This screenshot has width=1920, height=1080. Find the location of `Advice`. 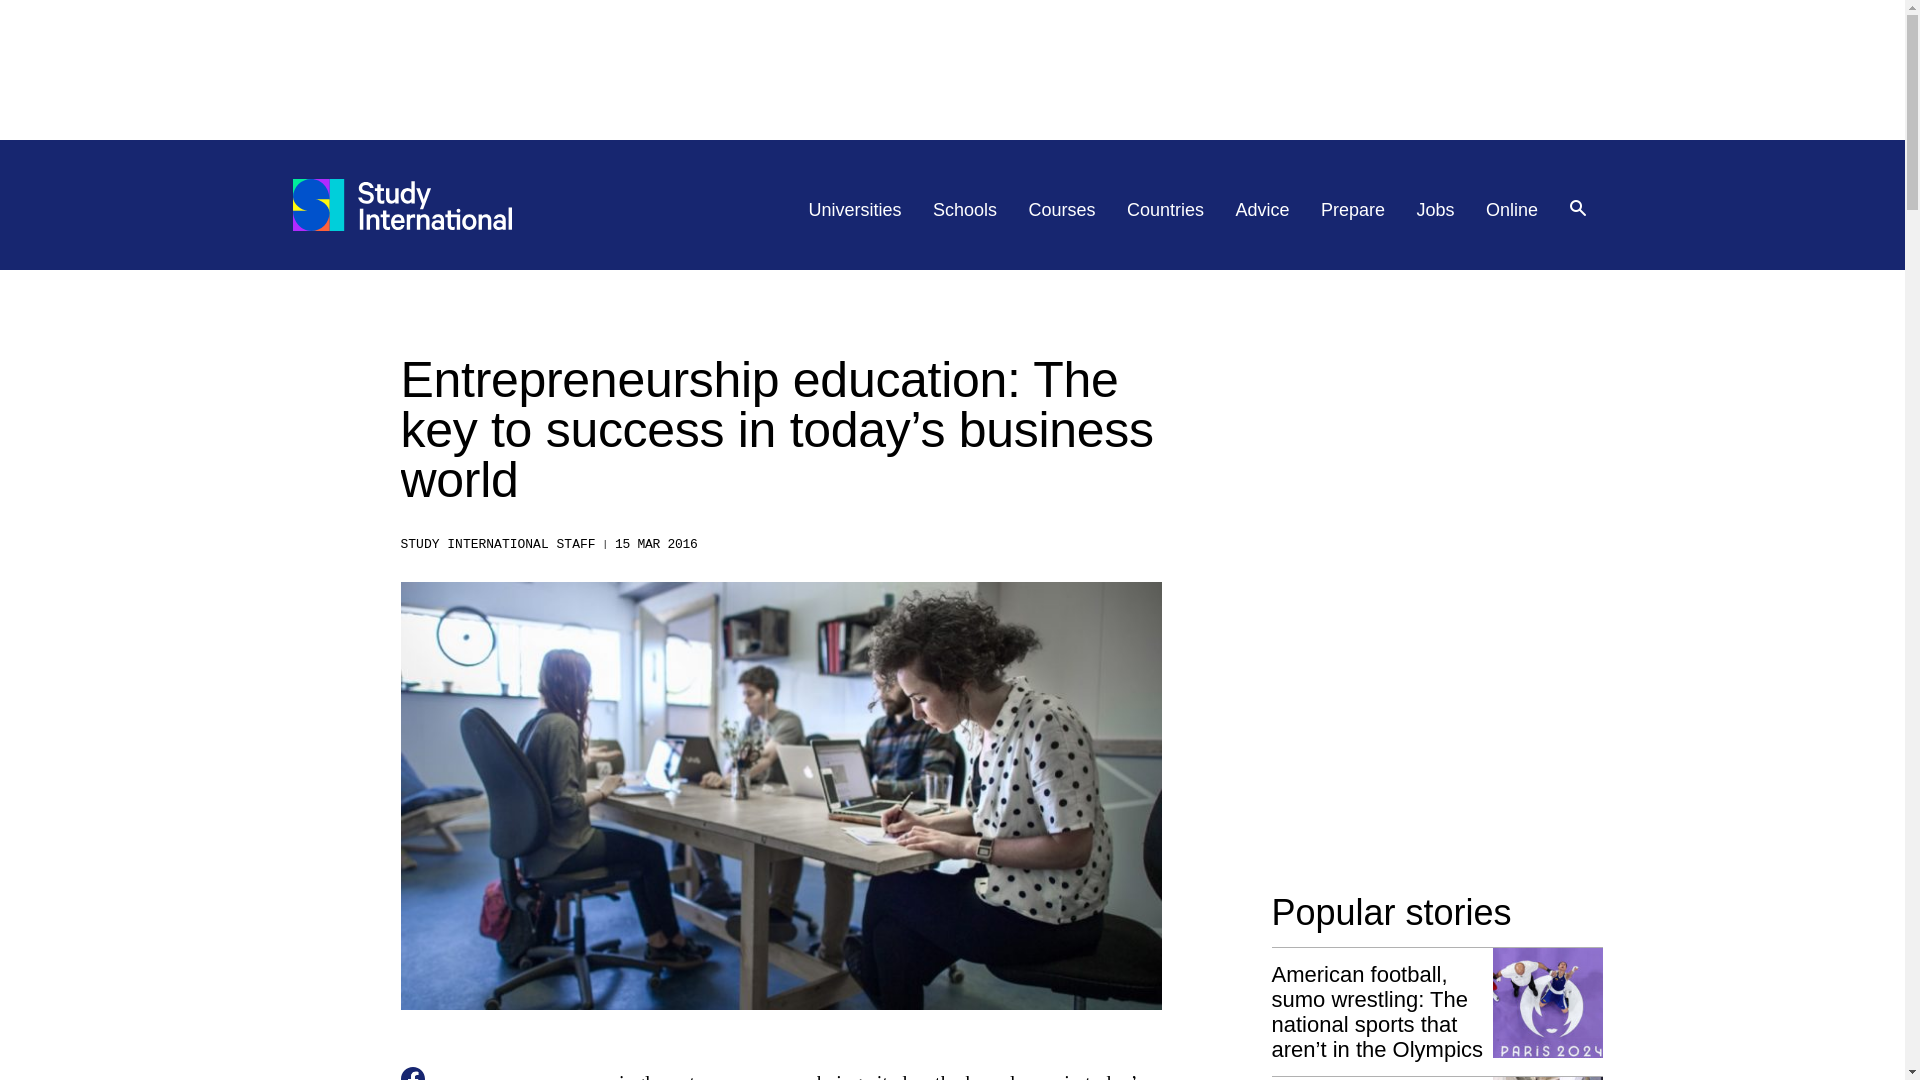

Advice is located at coordinates (1263, 210).